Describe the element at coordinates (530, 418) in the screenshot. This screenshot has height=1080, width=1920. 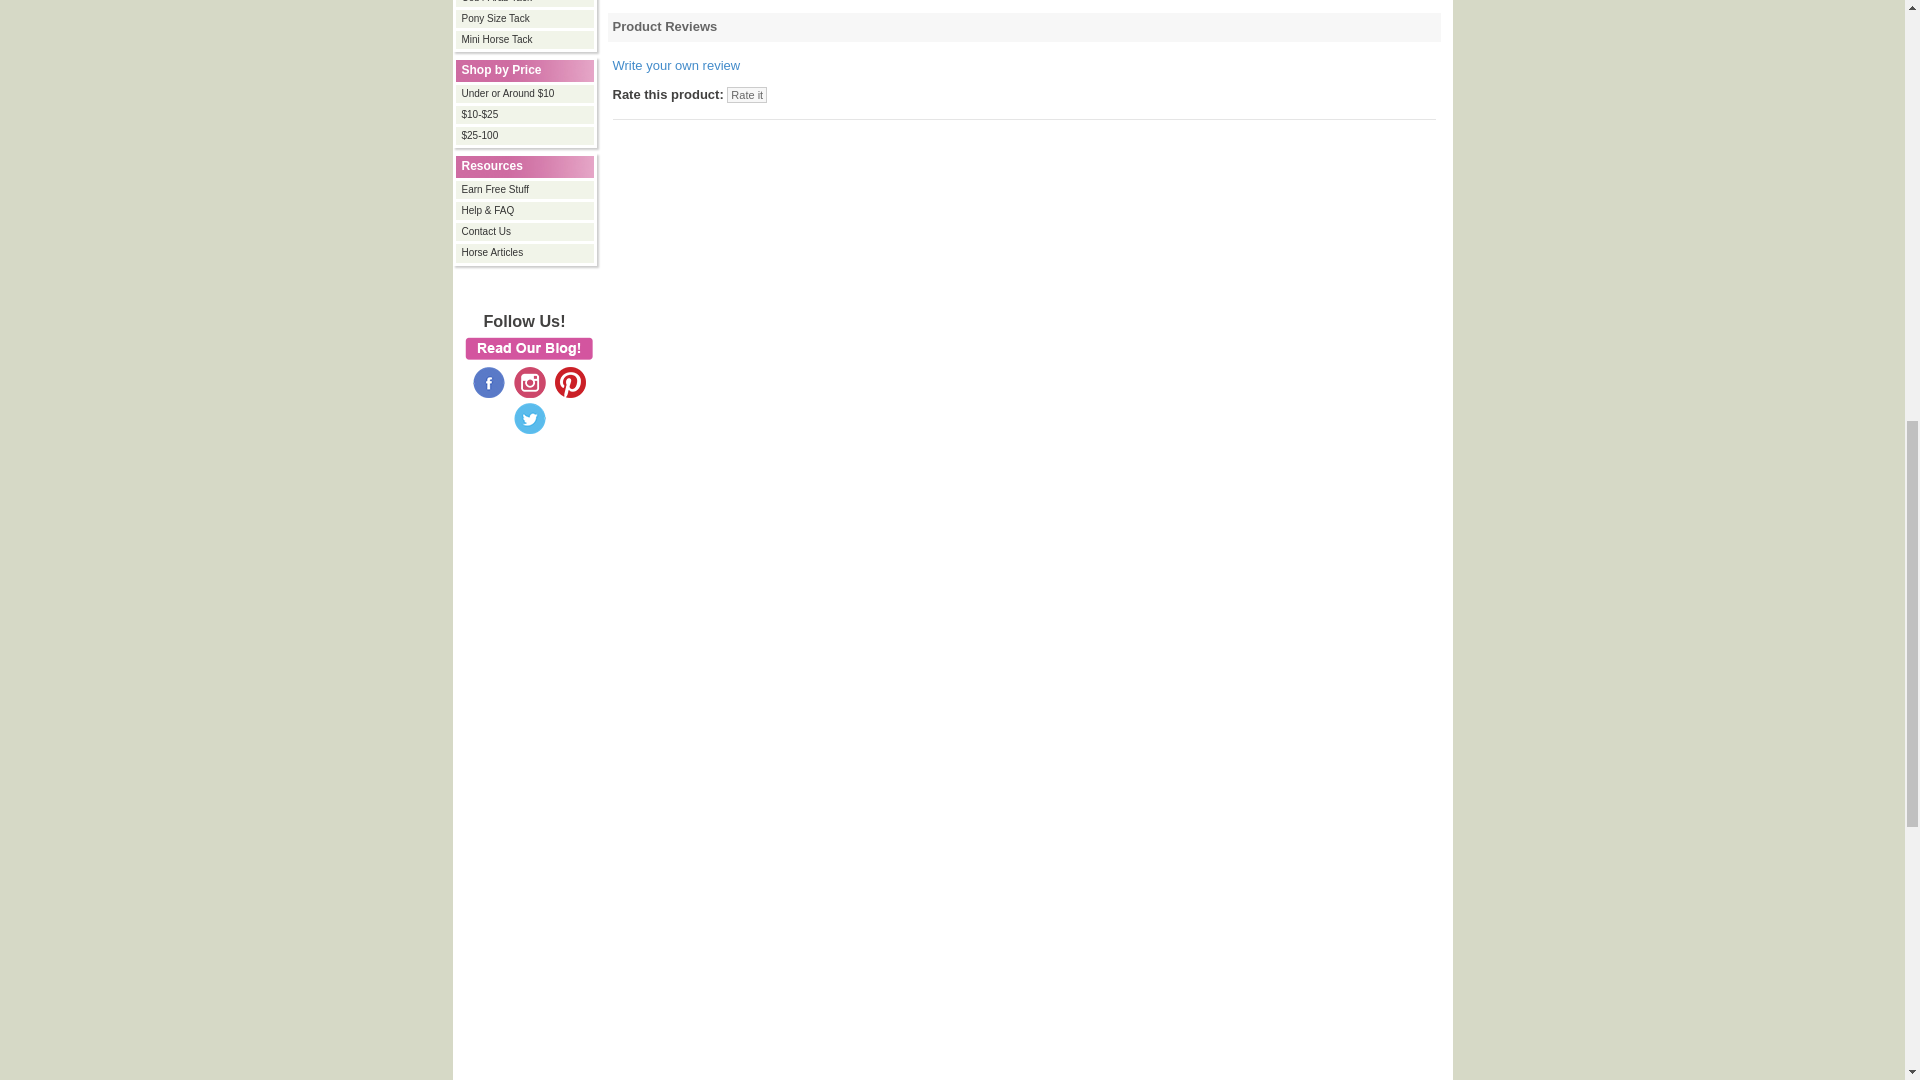
I see `Follow us on Twitter!` at that location.